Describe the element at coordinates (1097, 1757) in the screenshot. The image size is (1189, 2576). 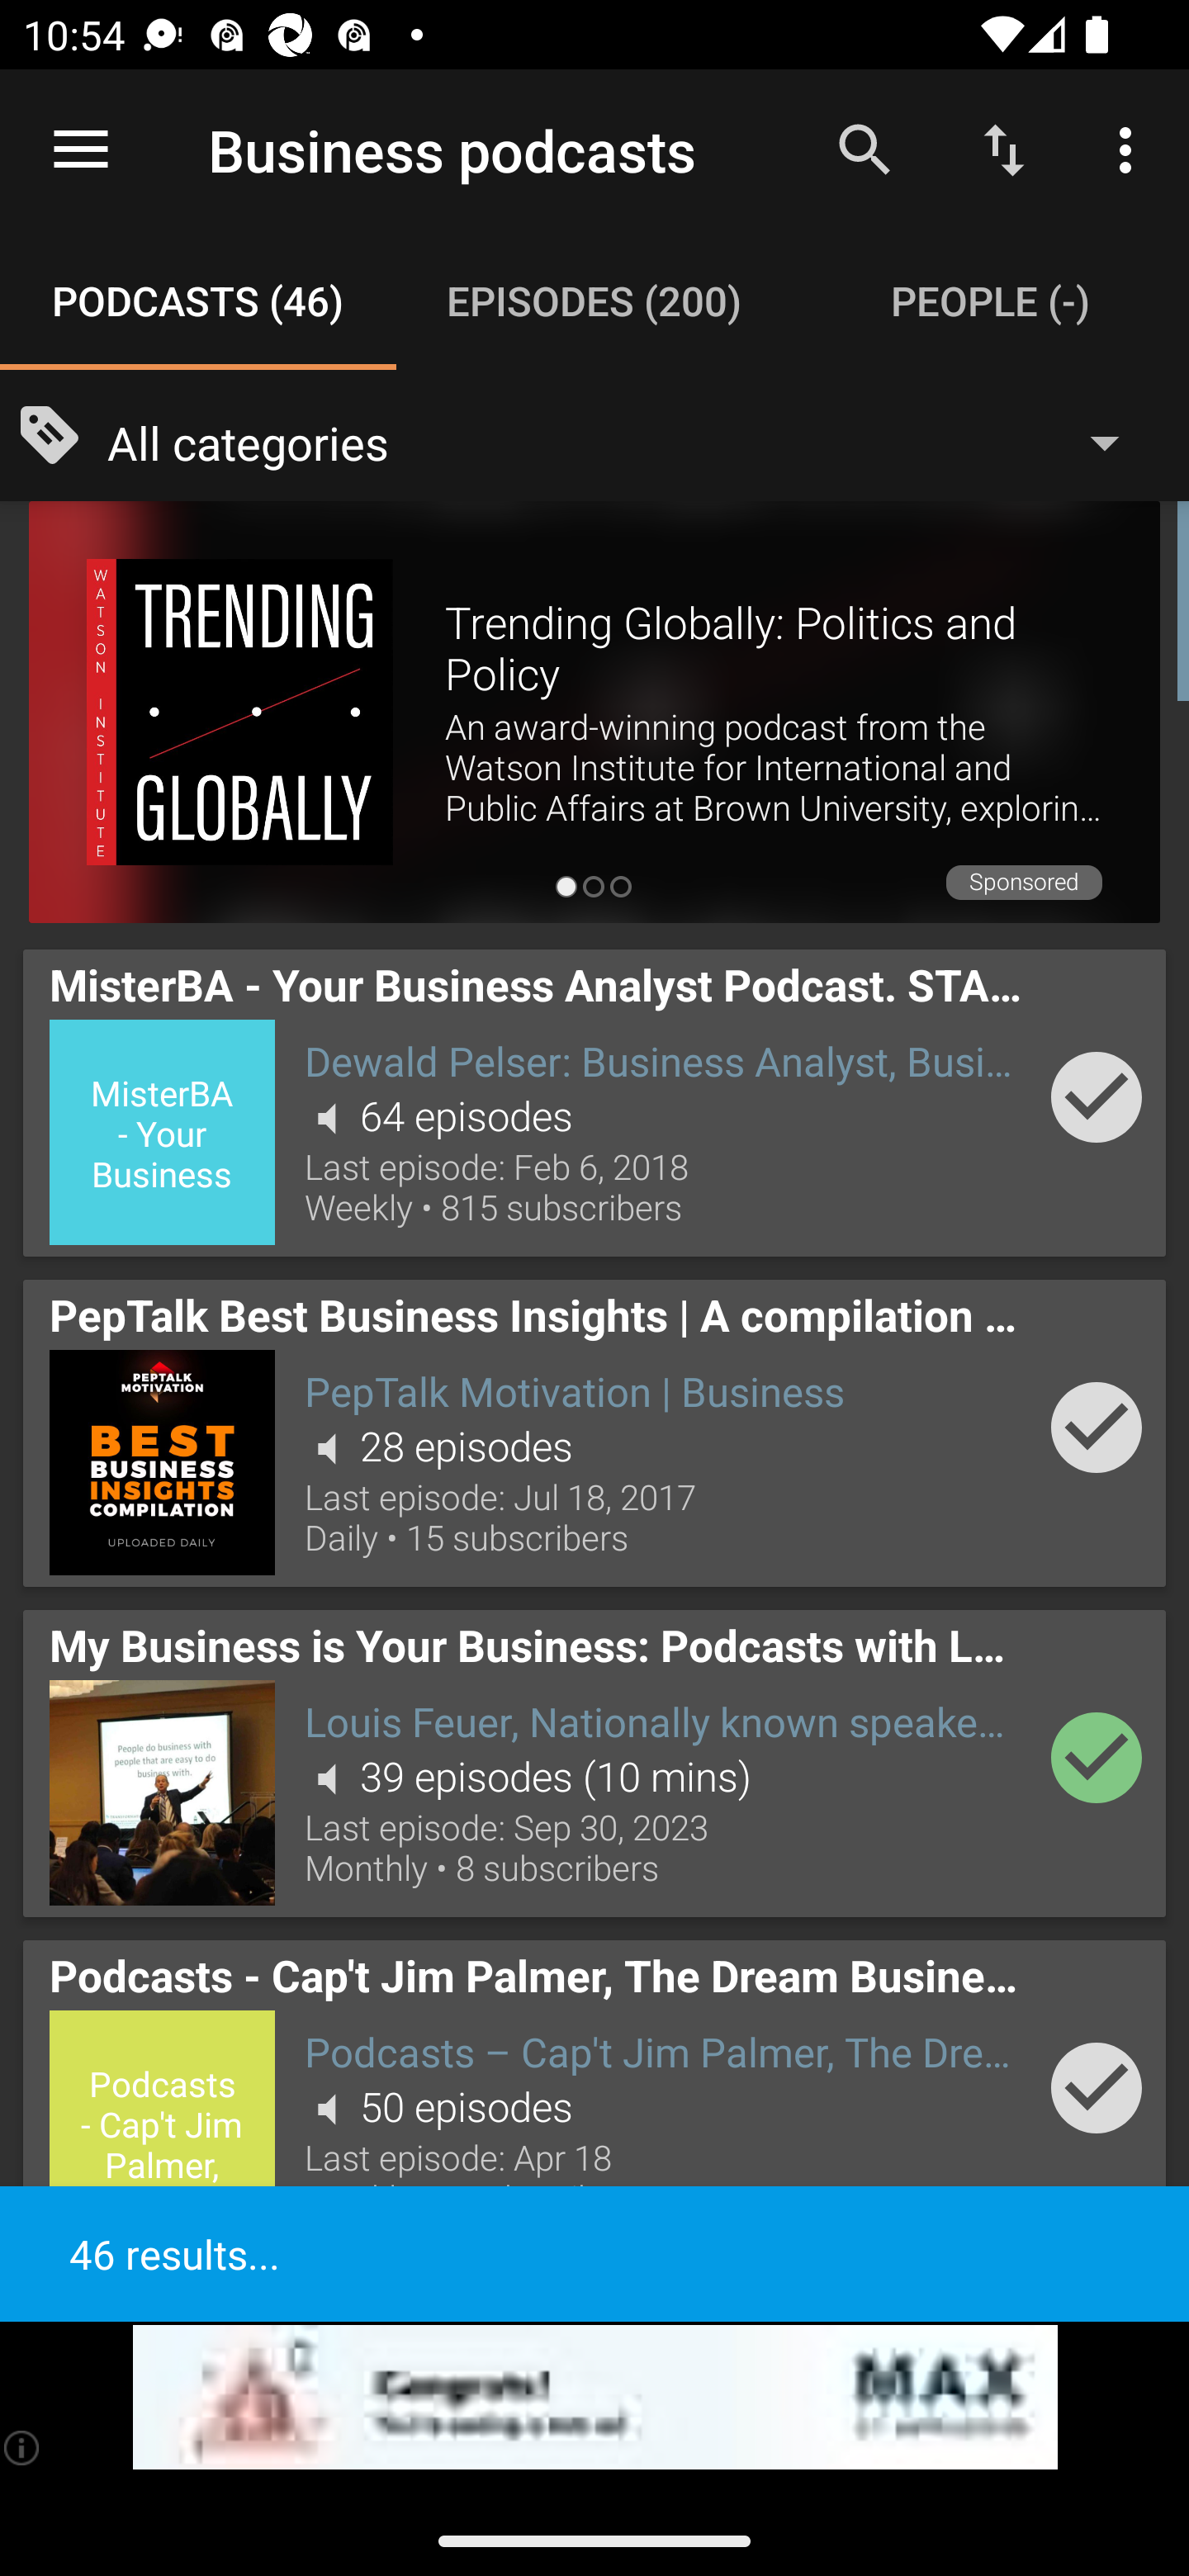
I see `Add` at that location.